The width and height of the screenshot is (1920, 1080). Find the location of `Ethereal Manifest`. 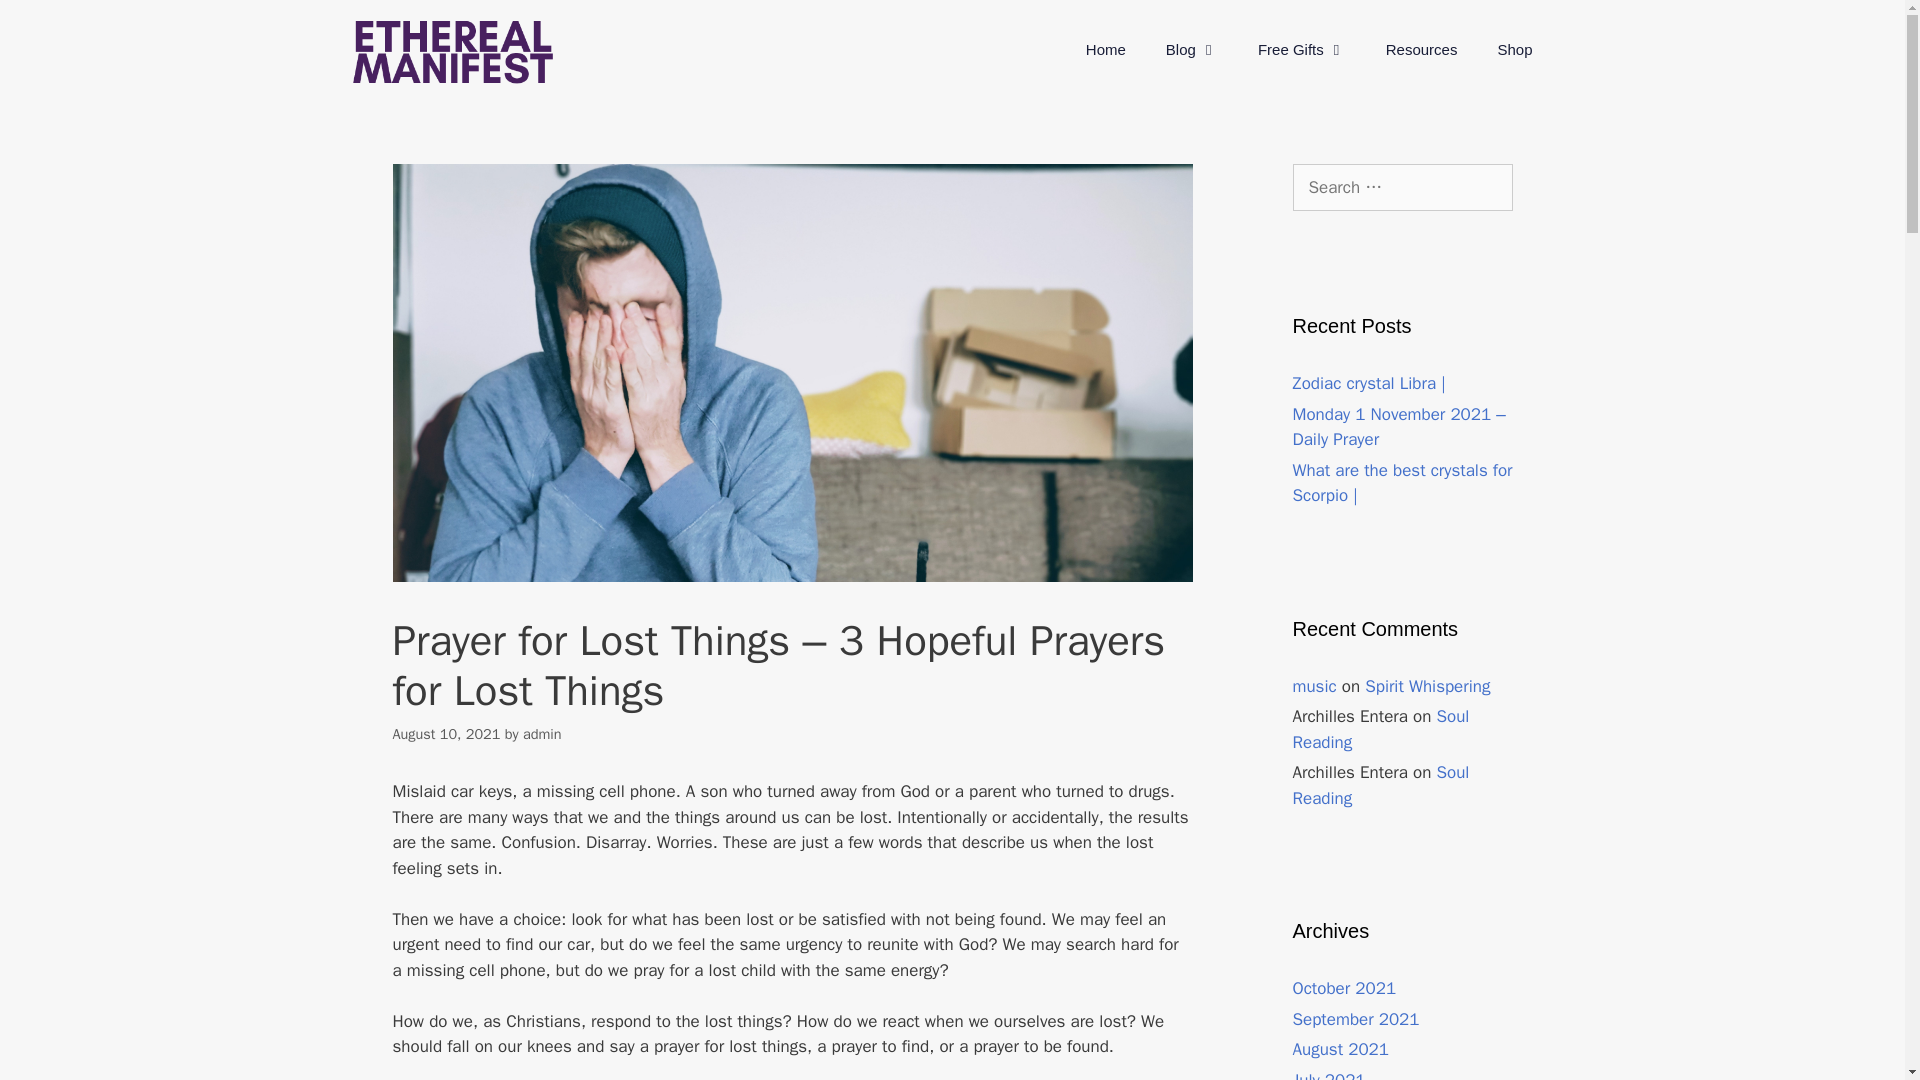

Ethereal Manifest is located at coordinates (452, 52).